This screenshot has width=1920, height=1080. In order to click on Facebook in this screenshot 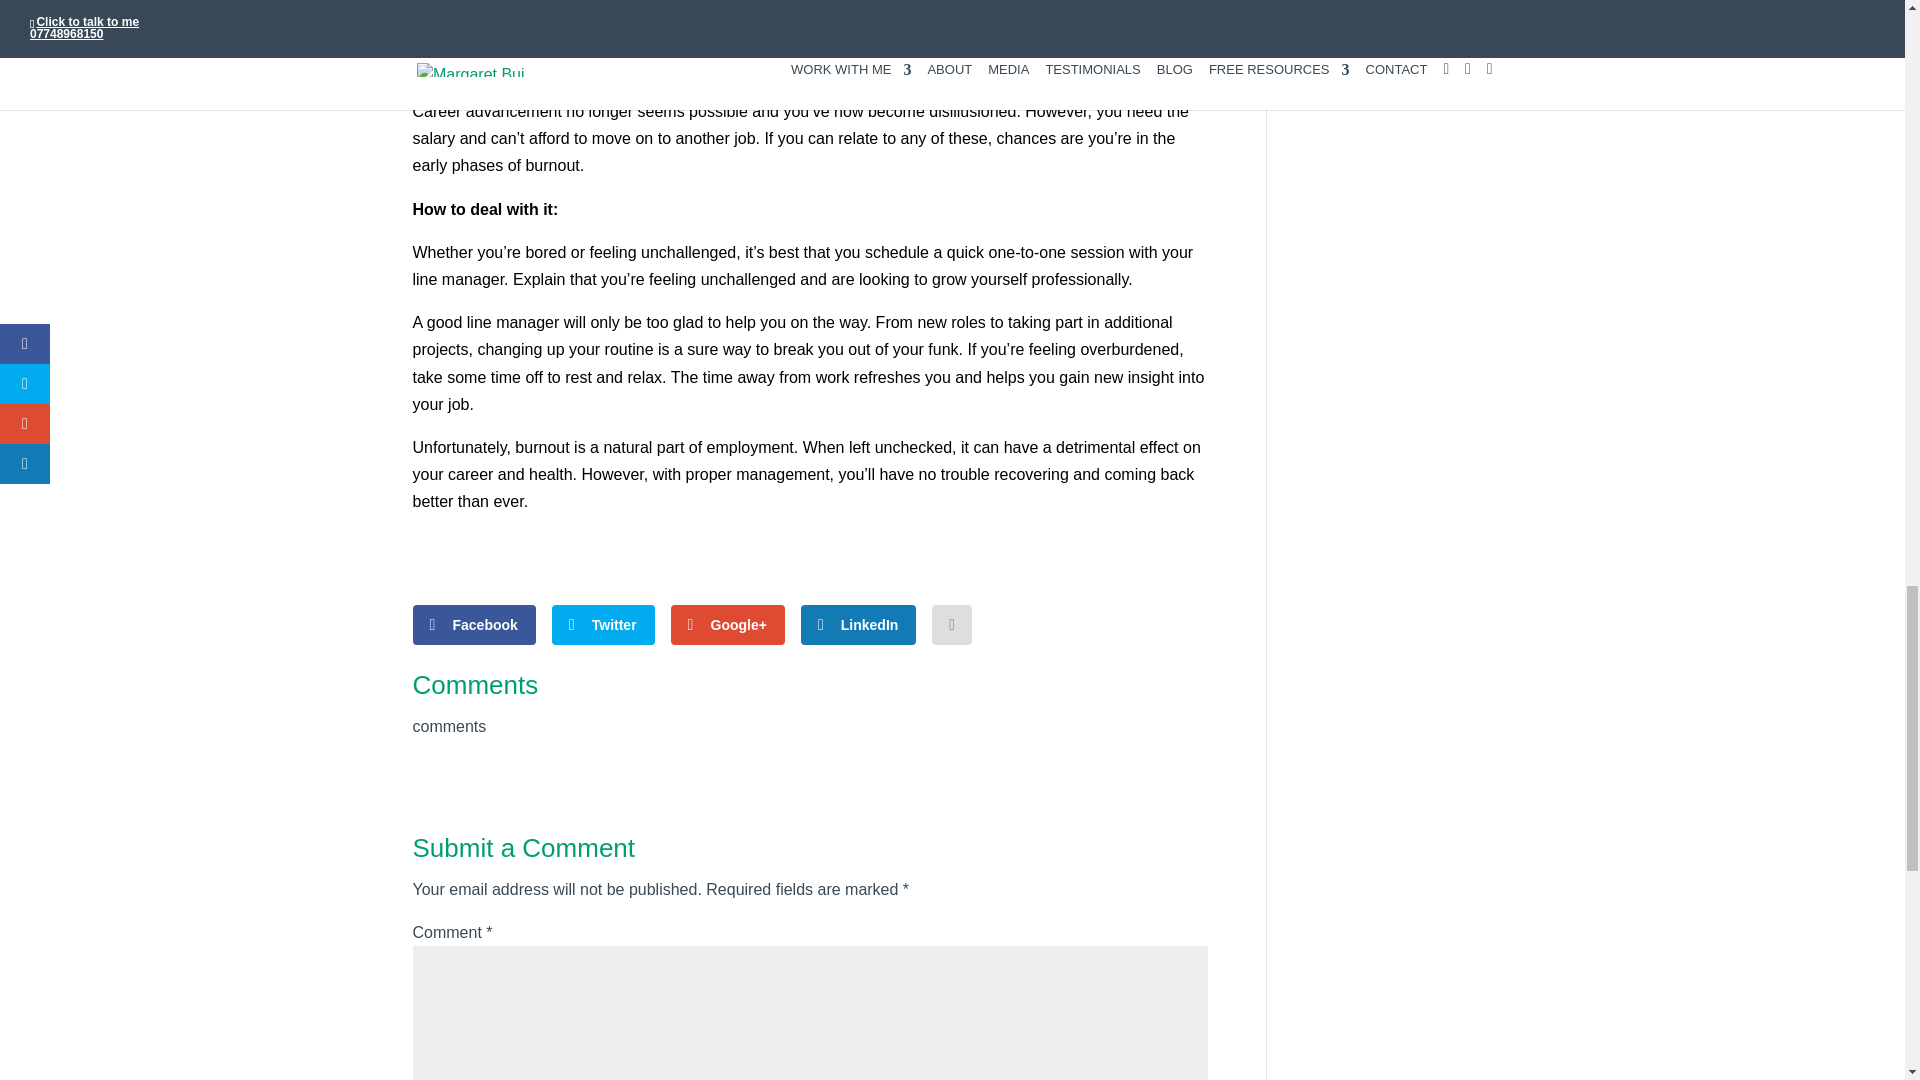, I will do `click(474, 624)`.